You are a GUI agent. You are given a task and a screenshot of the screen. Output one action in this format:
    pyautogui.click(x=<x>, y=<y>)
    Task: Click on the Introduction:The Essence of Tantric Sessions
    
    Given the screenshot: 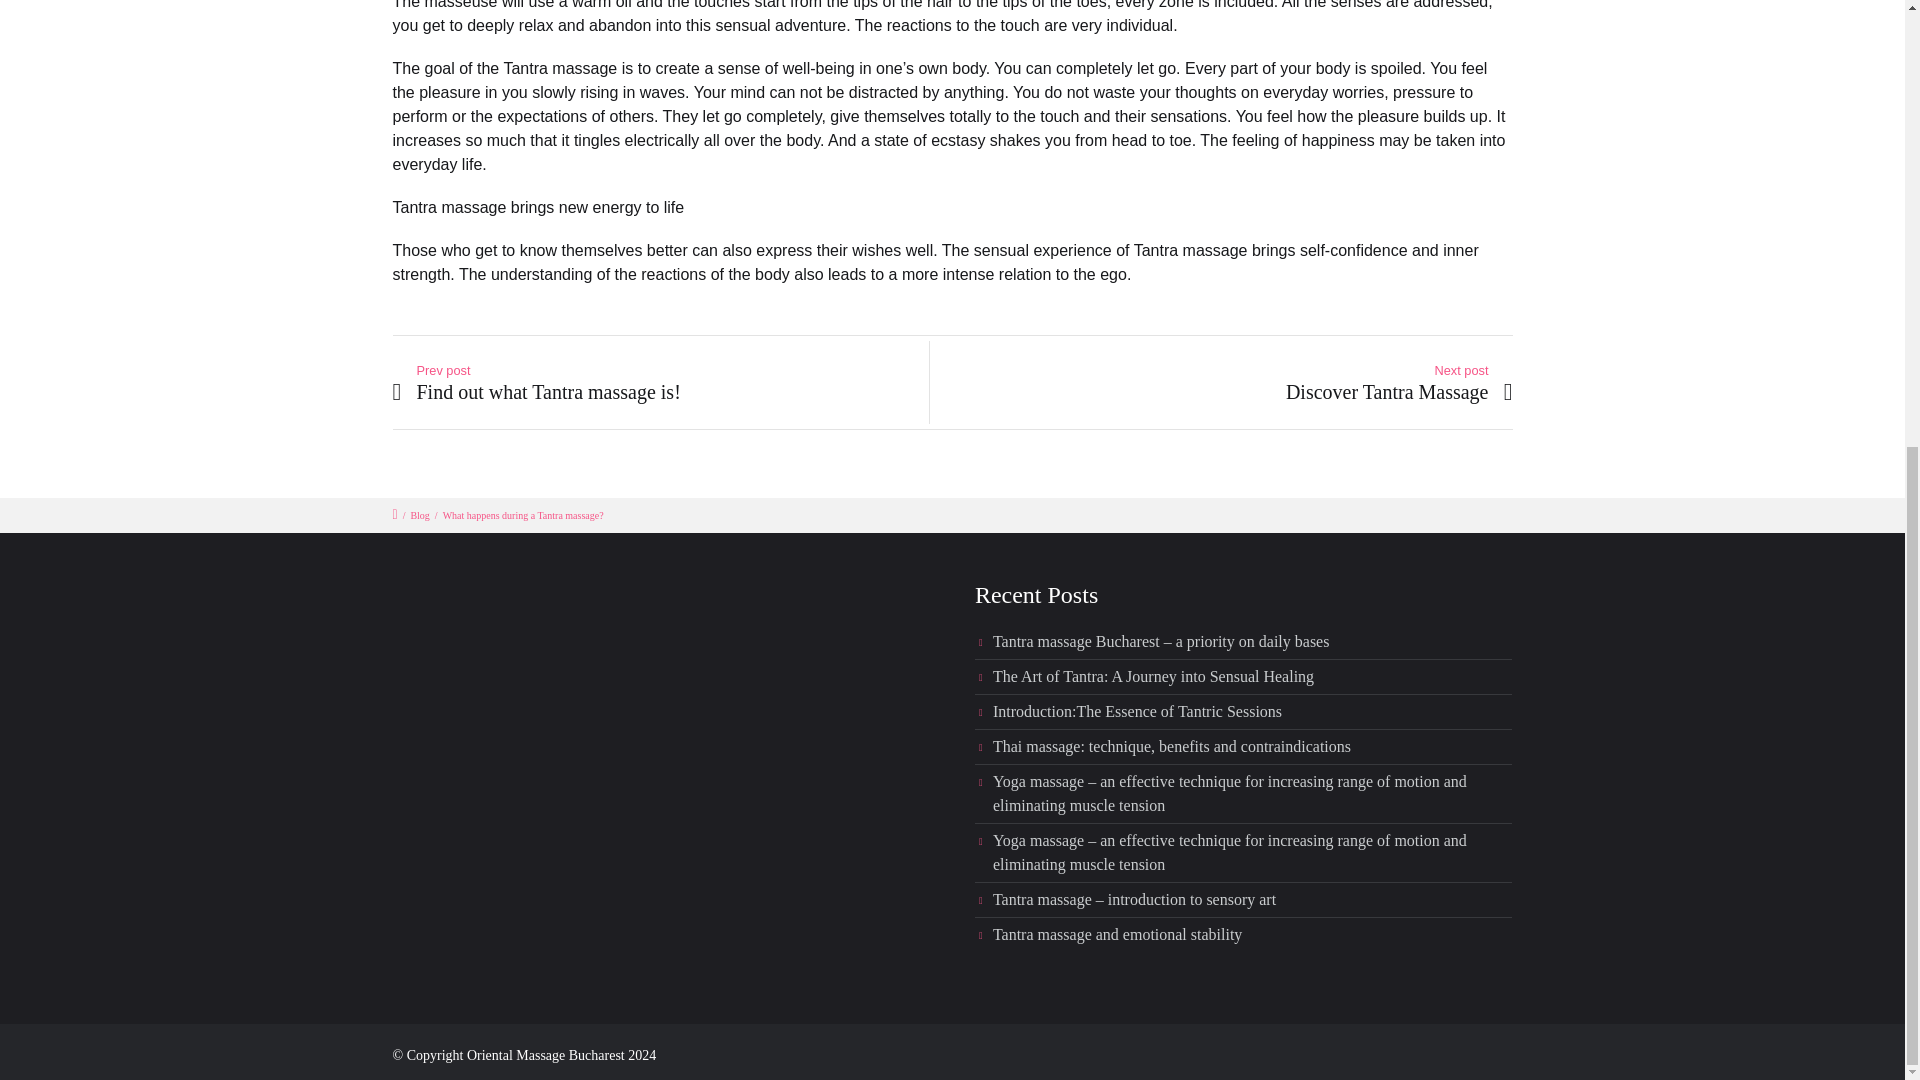 What is the action you would take?
    pyautogui.click(x=1137, y=712)
    